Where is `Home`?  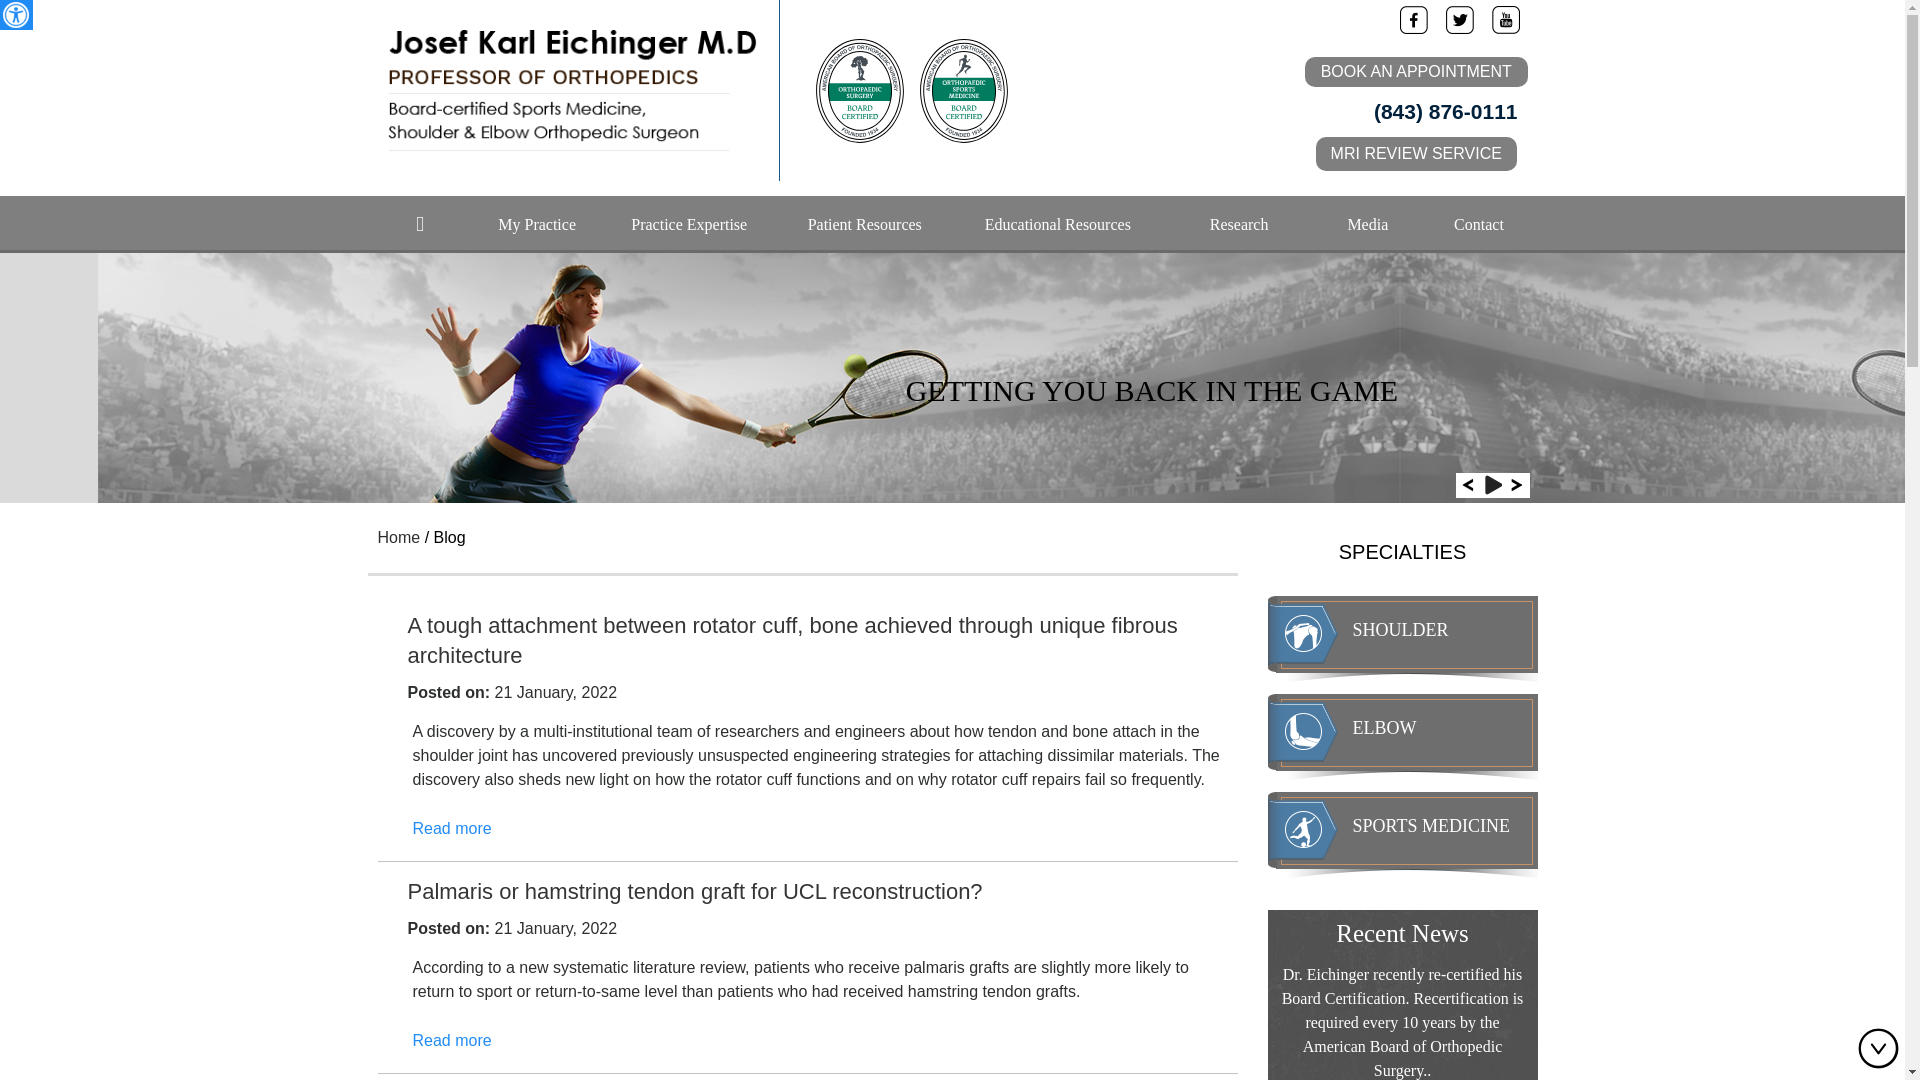
Home is located at coordinates (420, 224).